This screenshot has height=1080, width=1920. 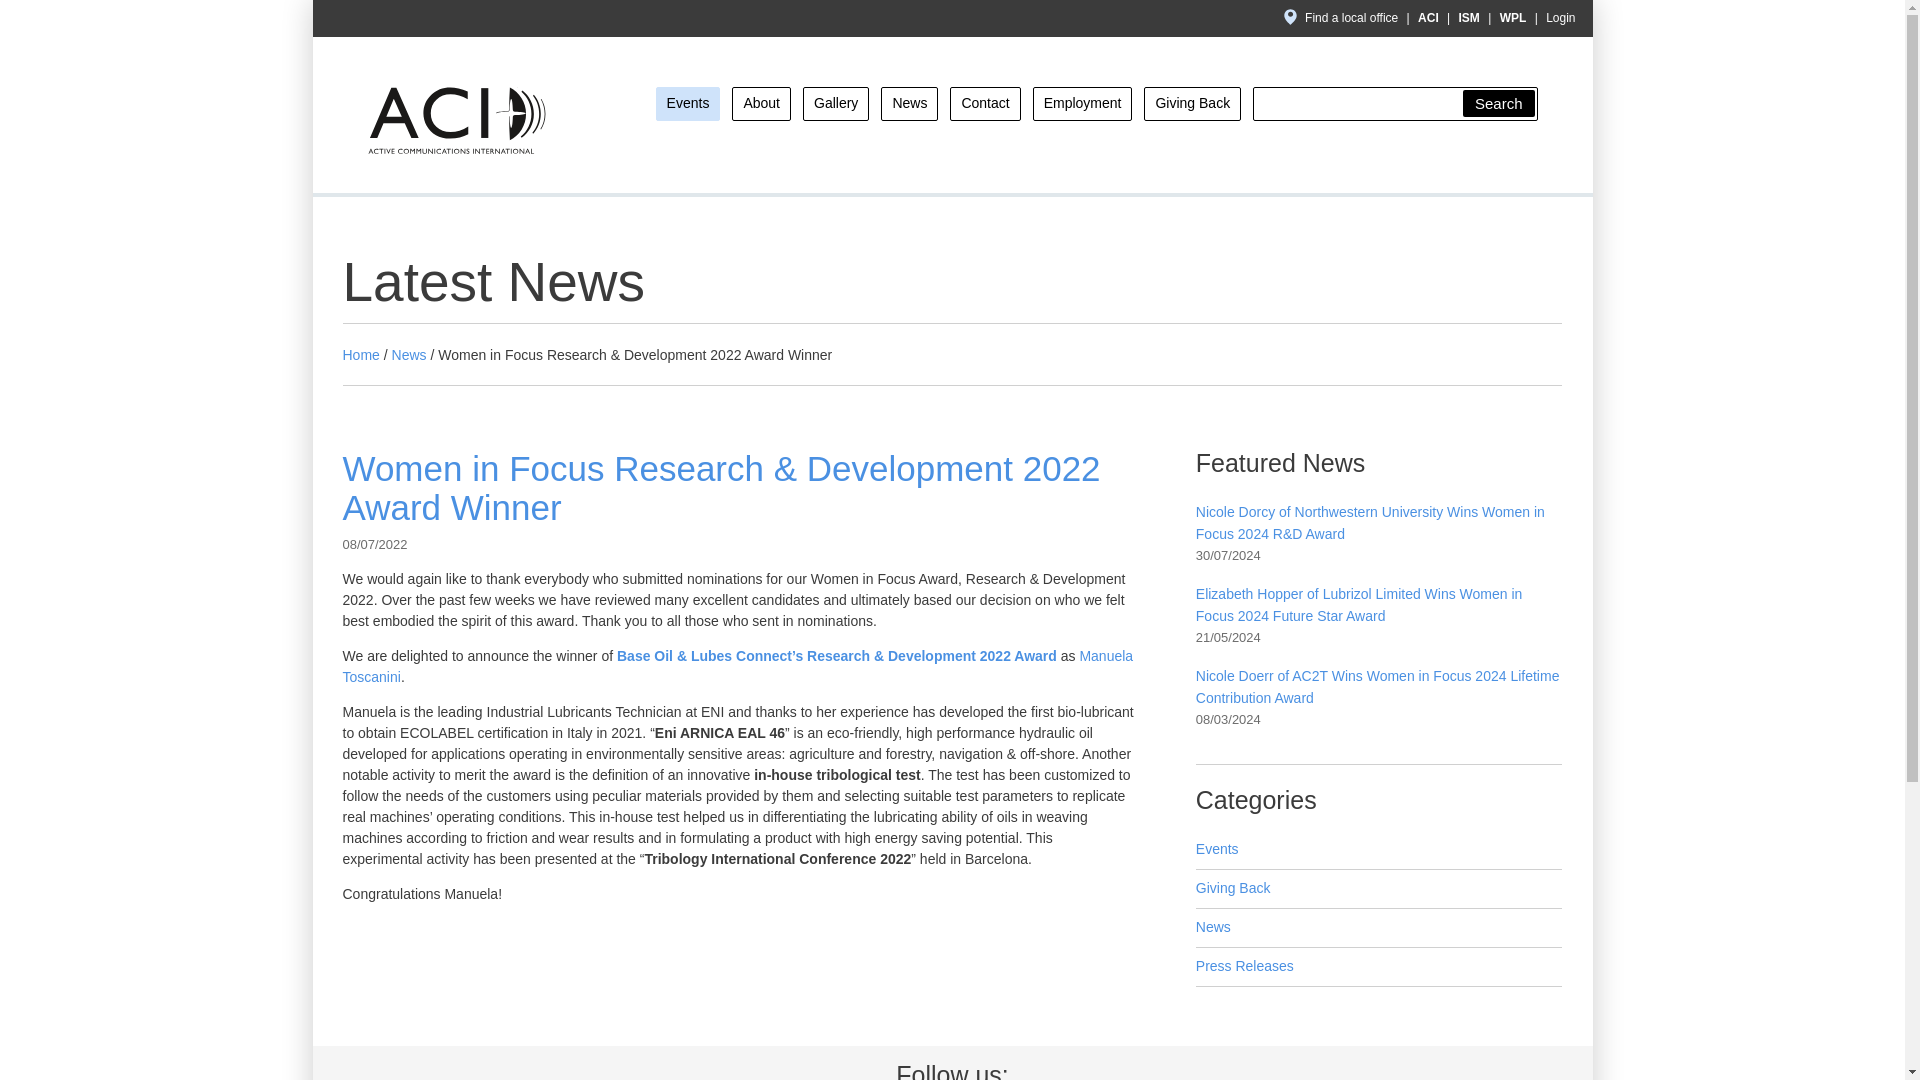 I want to click on Contact, so click(x=984, y=104).